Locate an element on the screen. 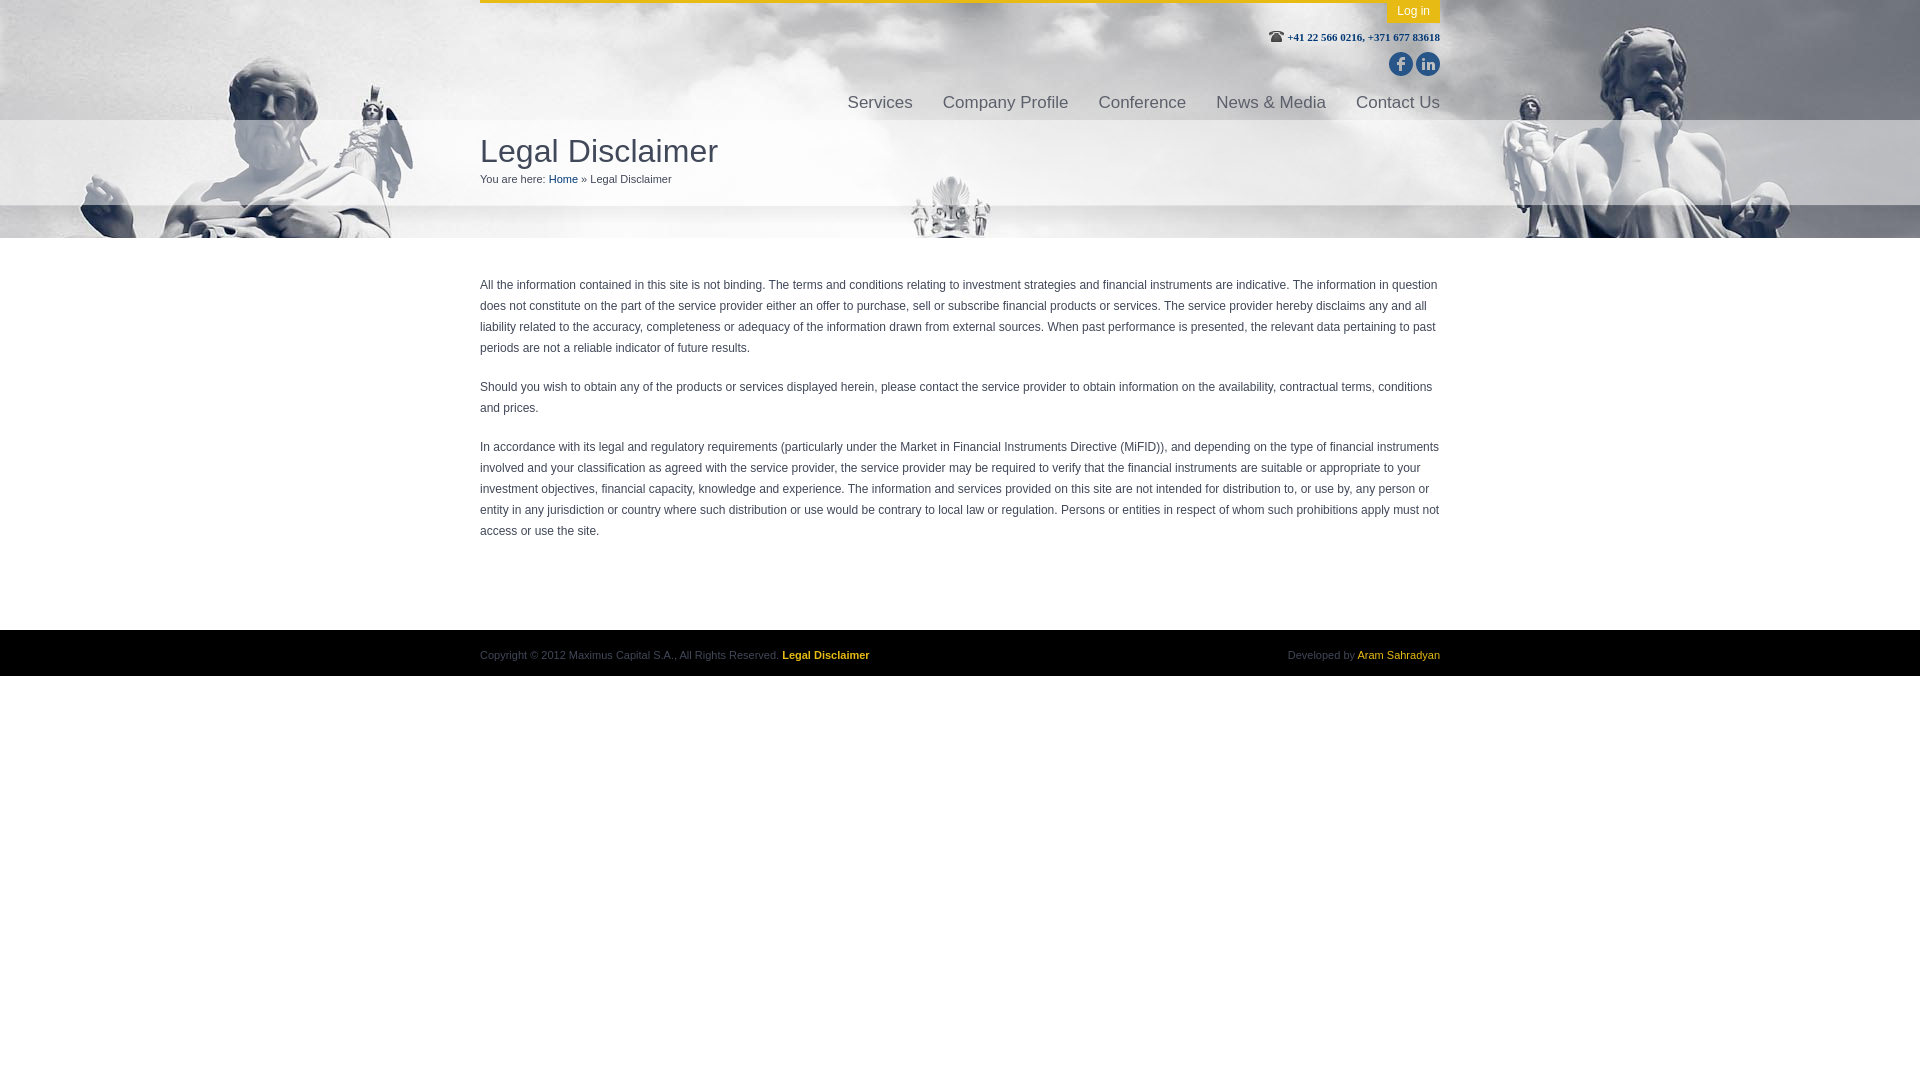  linkedin is located at coordinates (1428, 63).